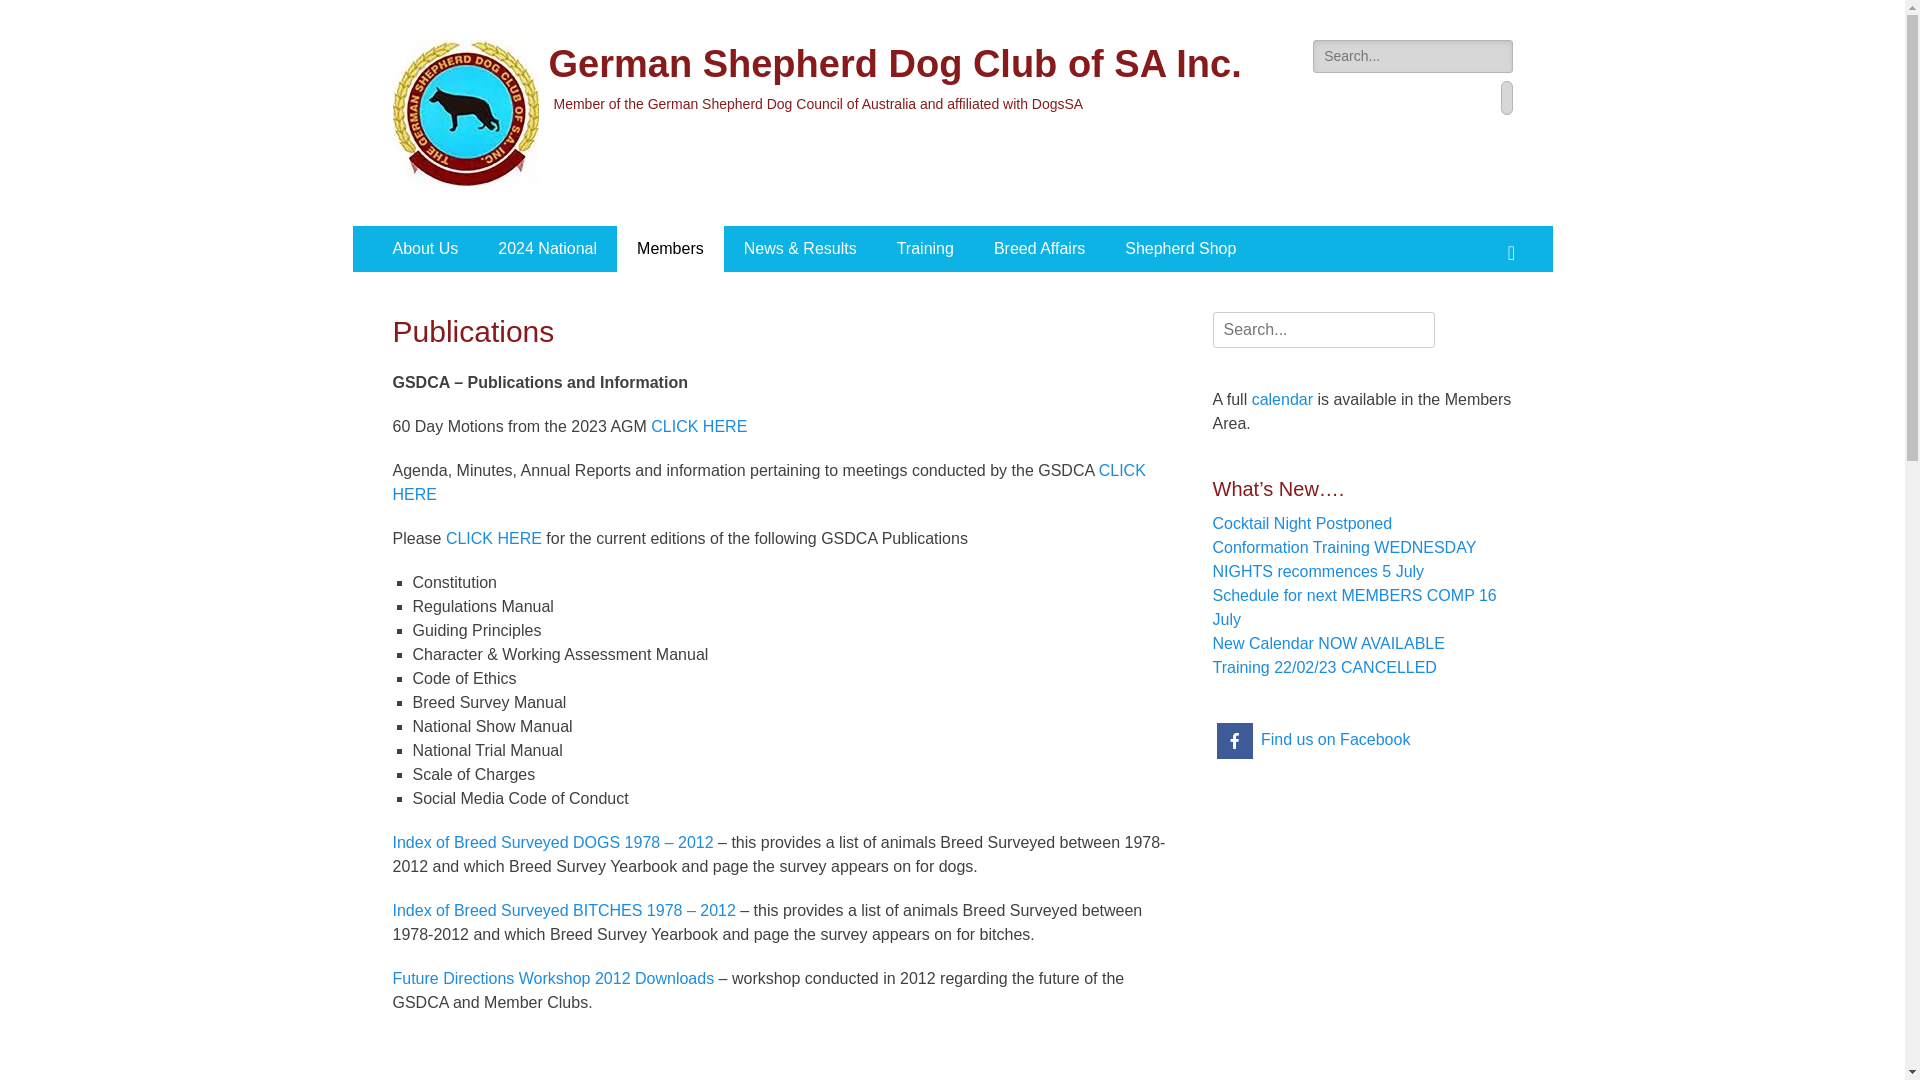 This screenshot has width=1920, height=1080. Describe the element at coordinates (1313, 739) in the screenshot. I see `Find us on Facebook` at that location.